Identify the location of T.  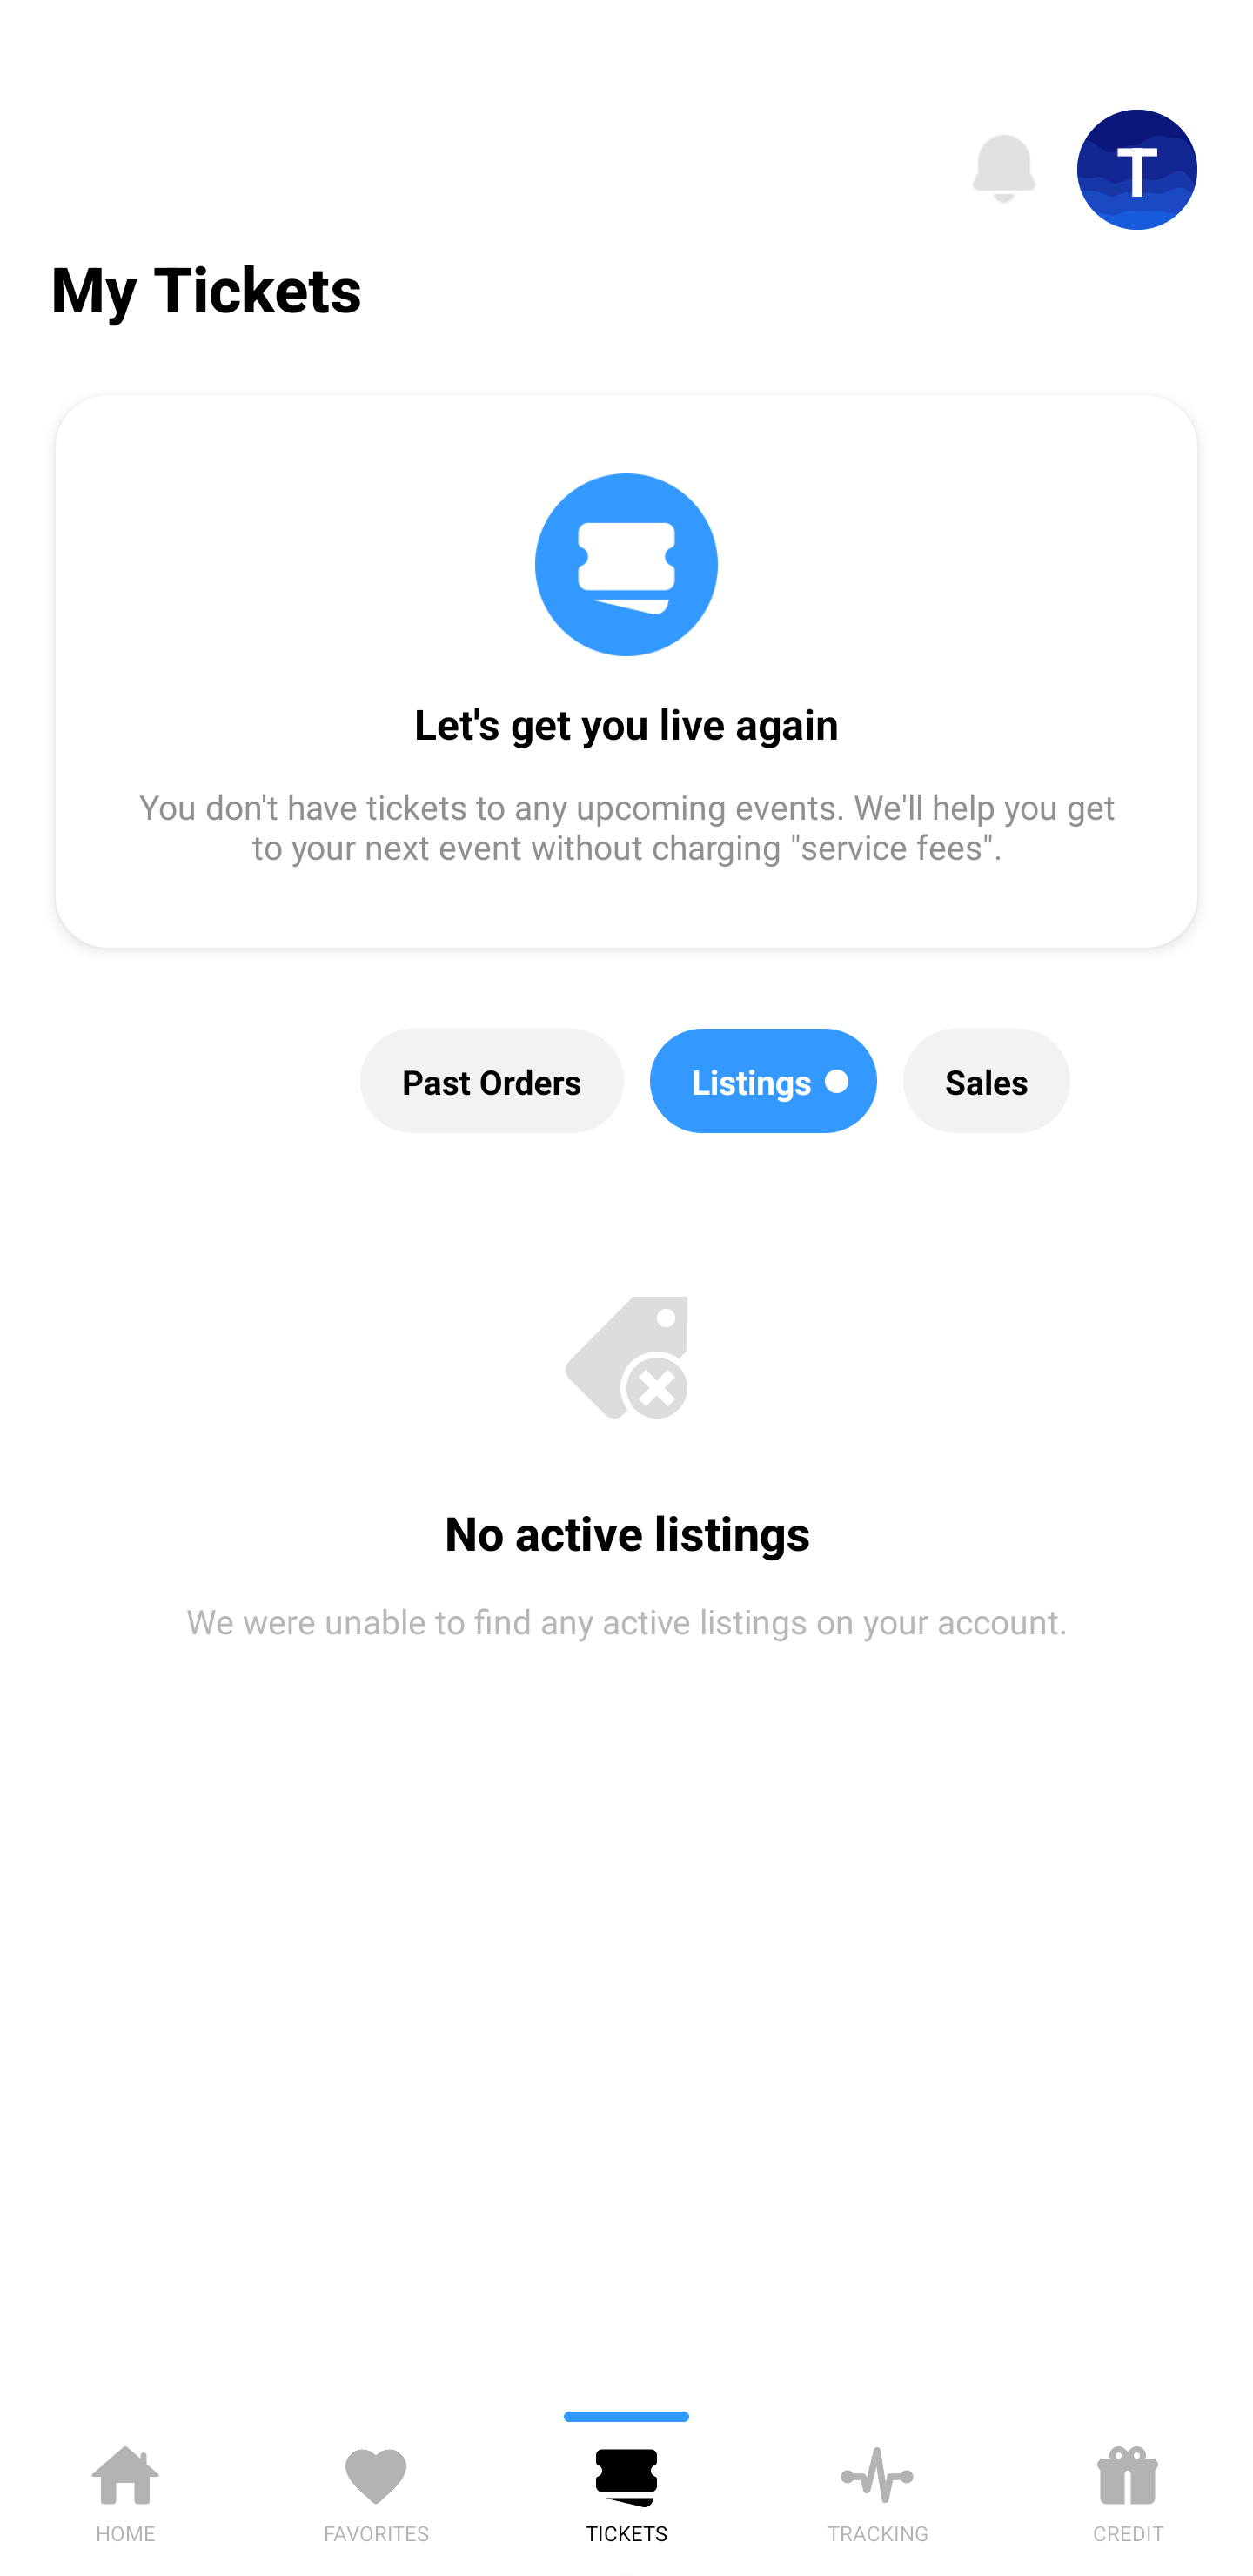
(1137, 170).